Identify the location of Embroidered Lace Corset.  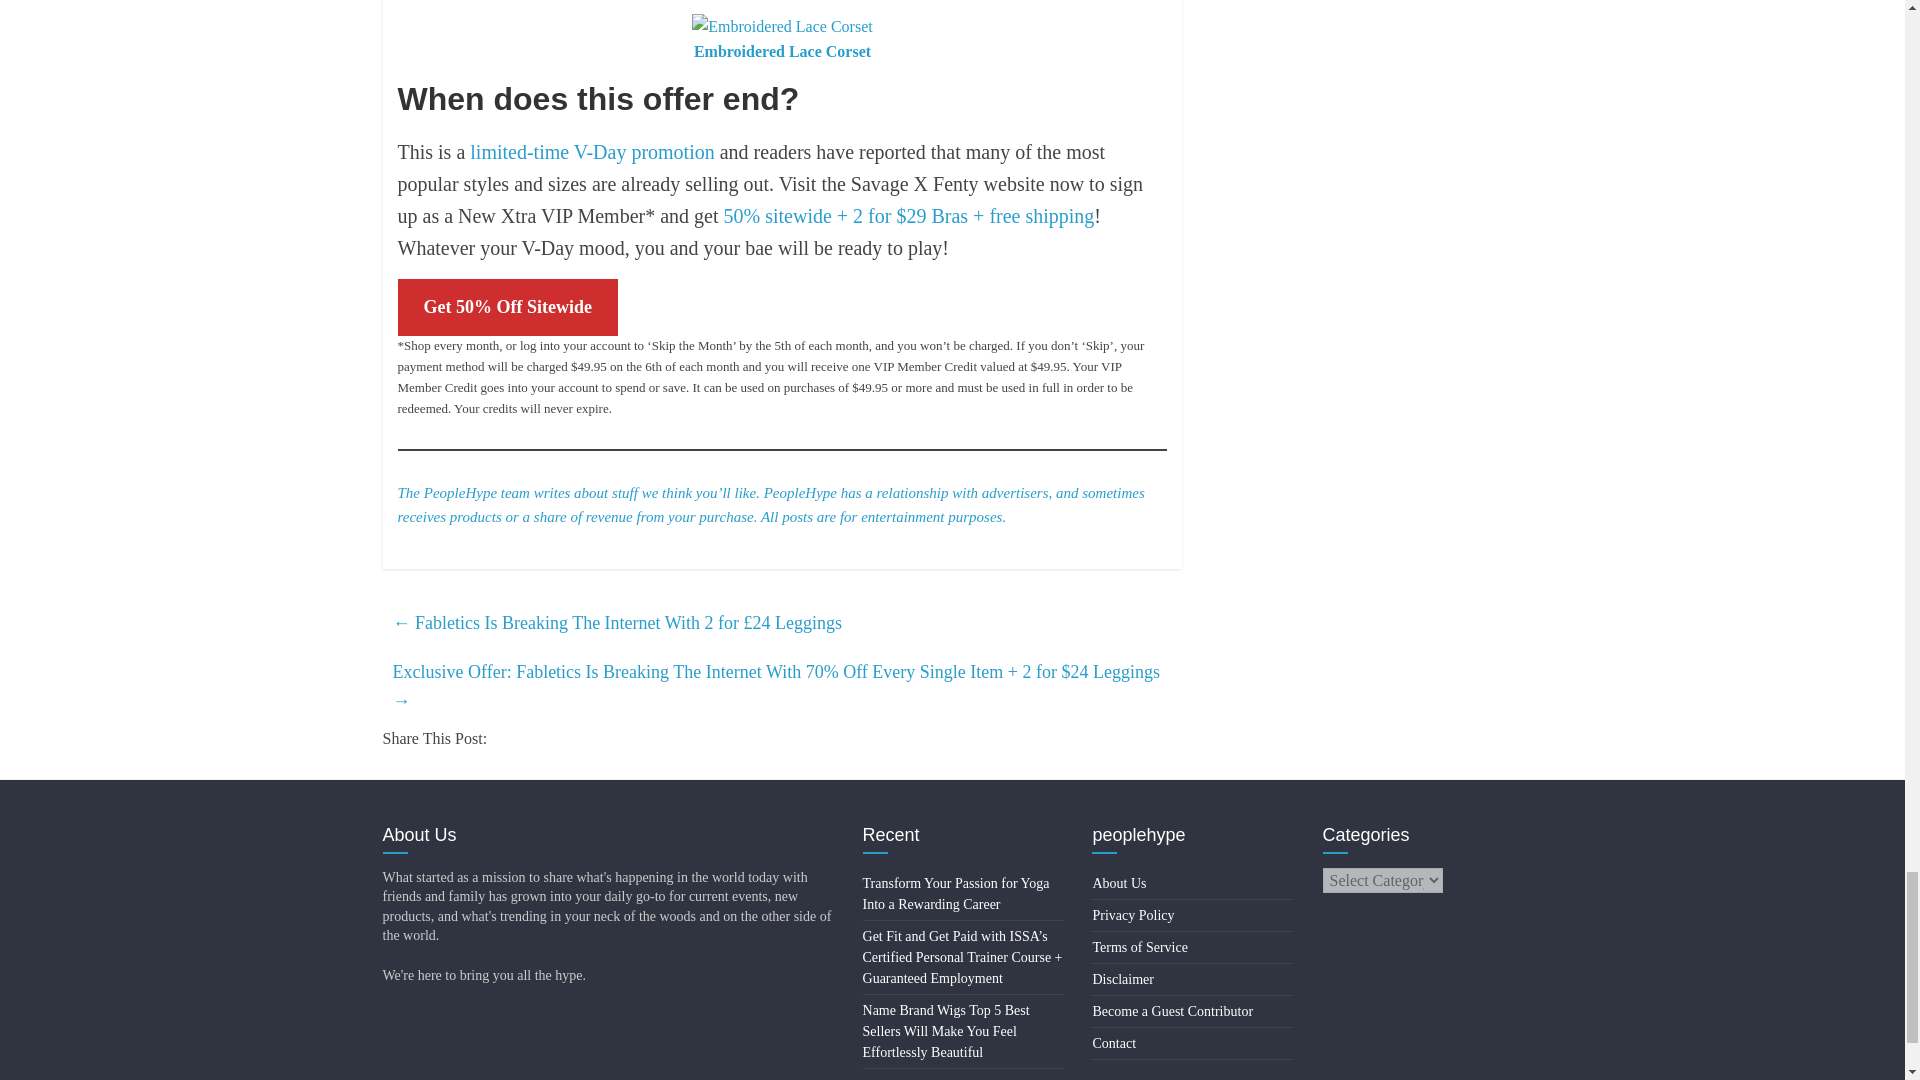
(782, 52).